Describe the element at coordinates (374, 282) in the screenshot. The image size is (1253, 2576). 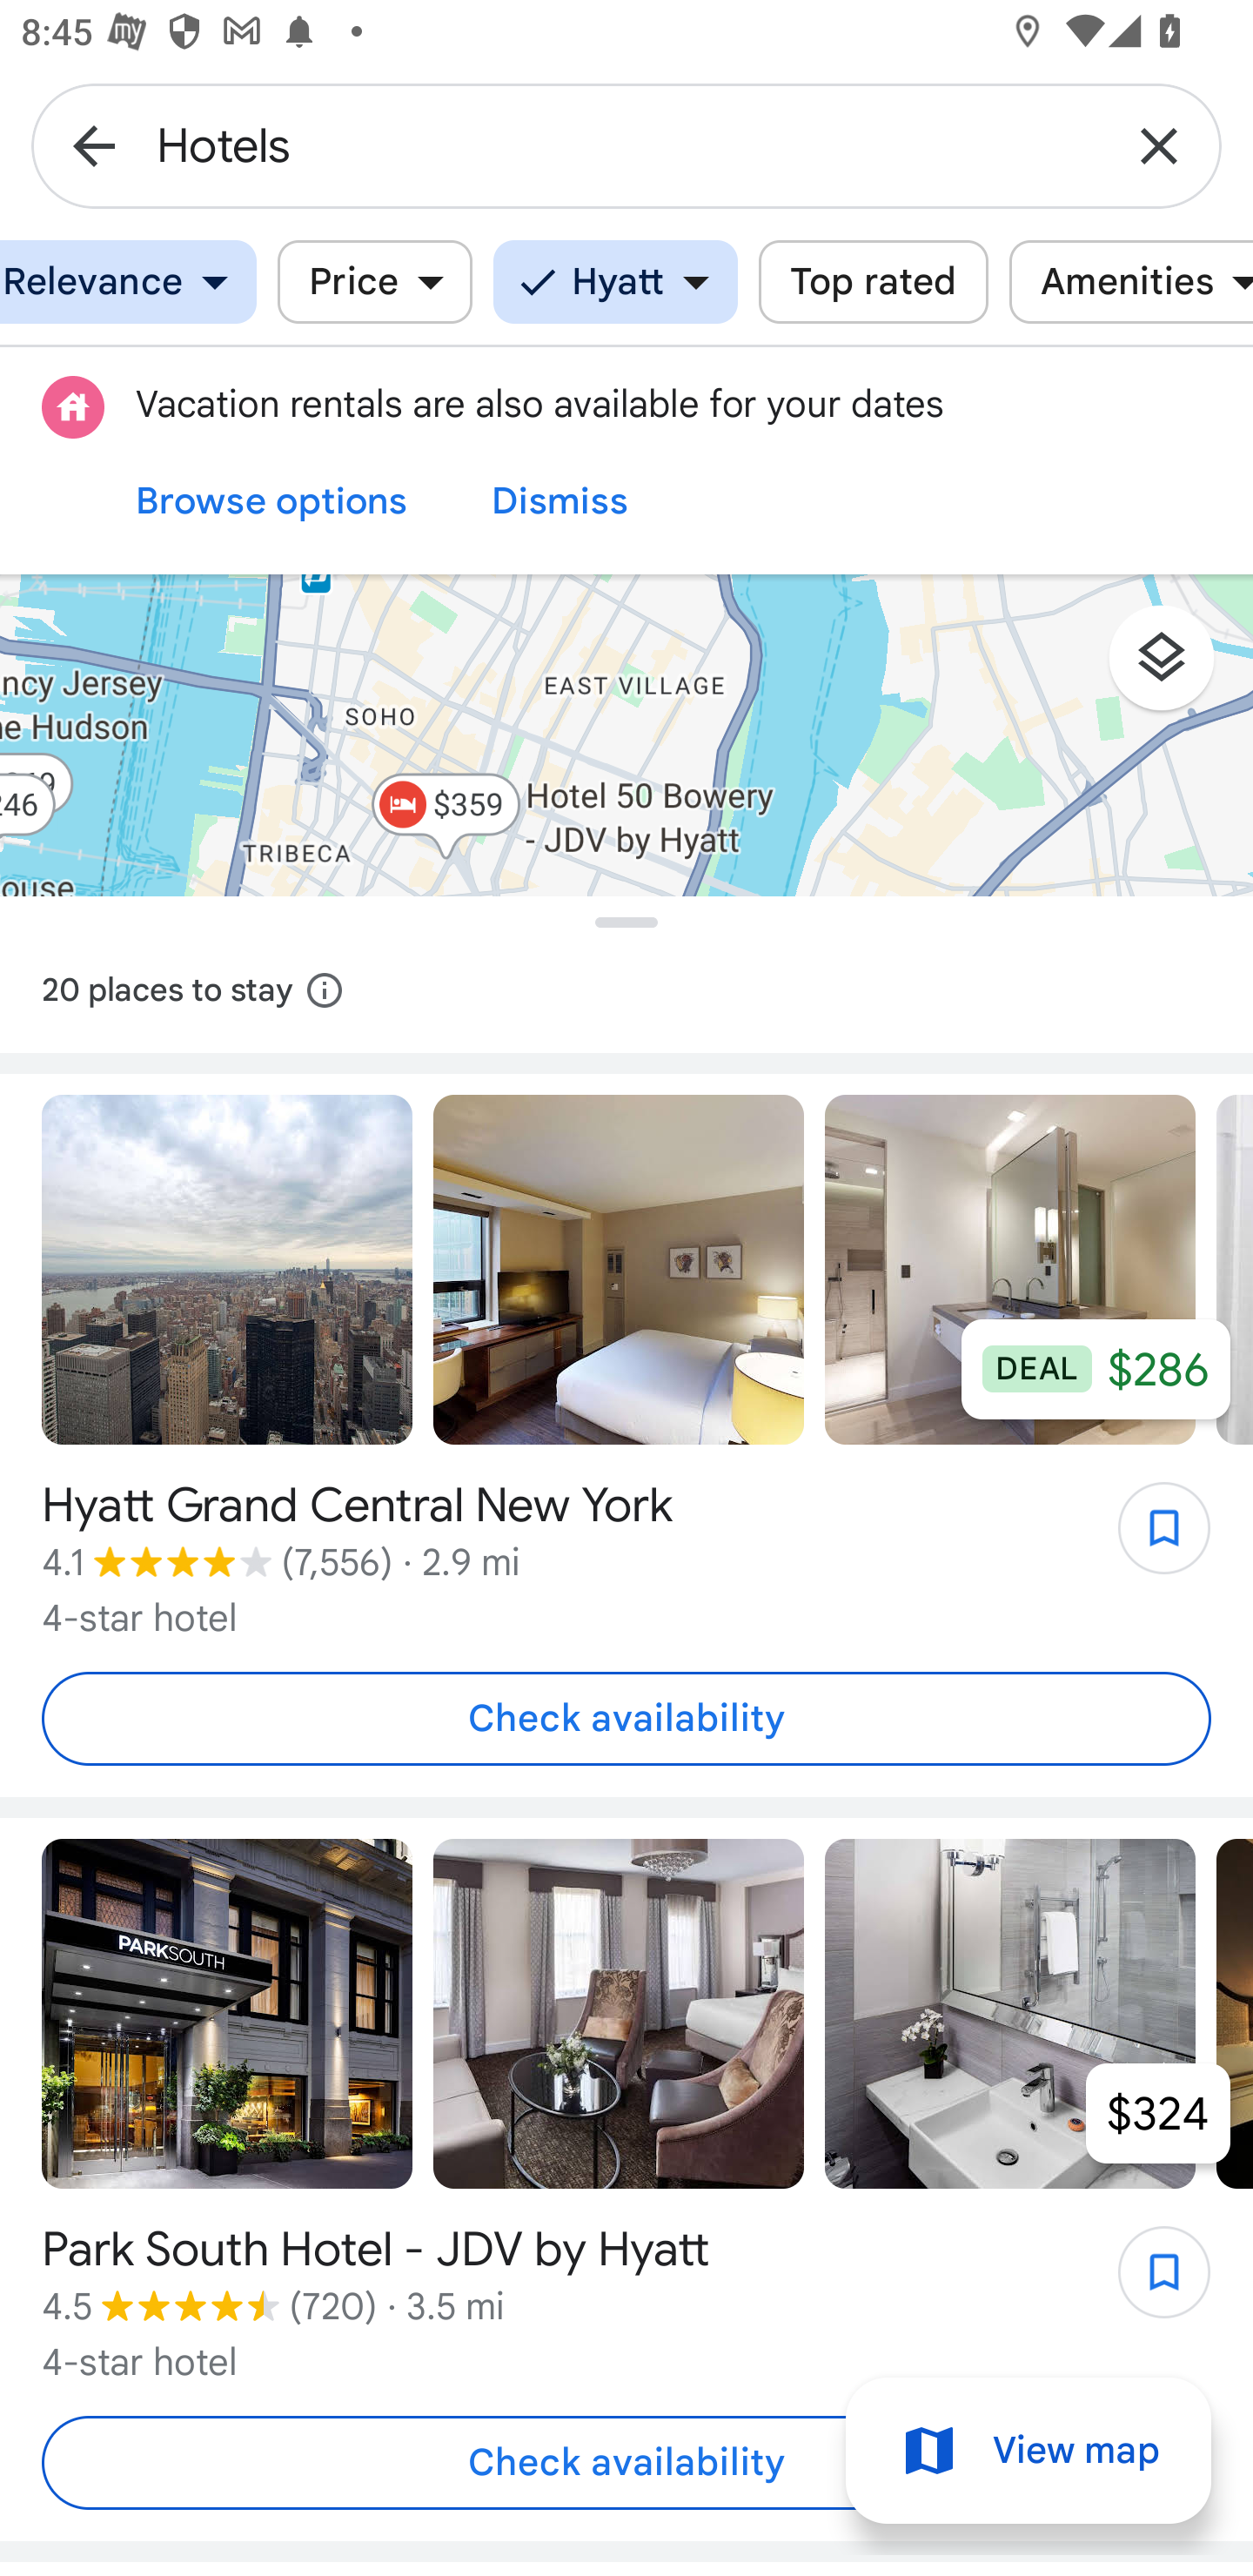
I see `Price Price Price` at that location.